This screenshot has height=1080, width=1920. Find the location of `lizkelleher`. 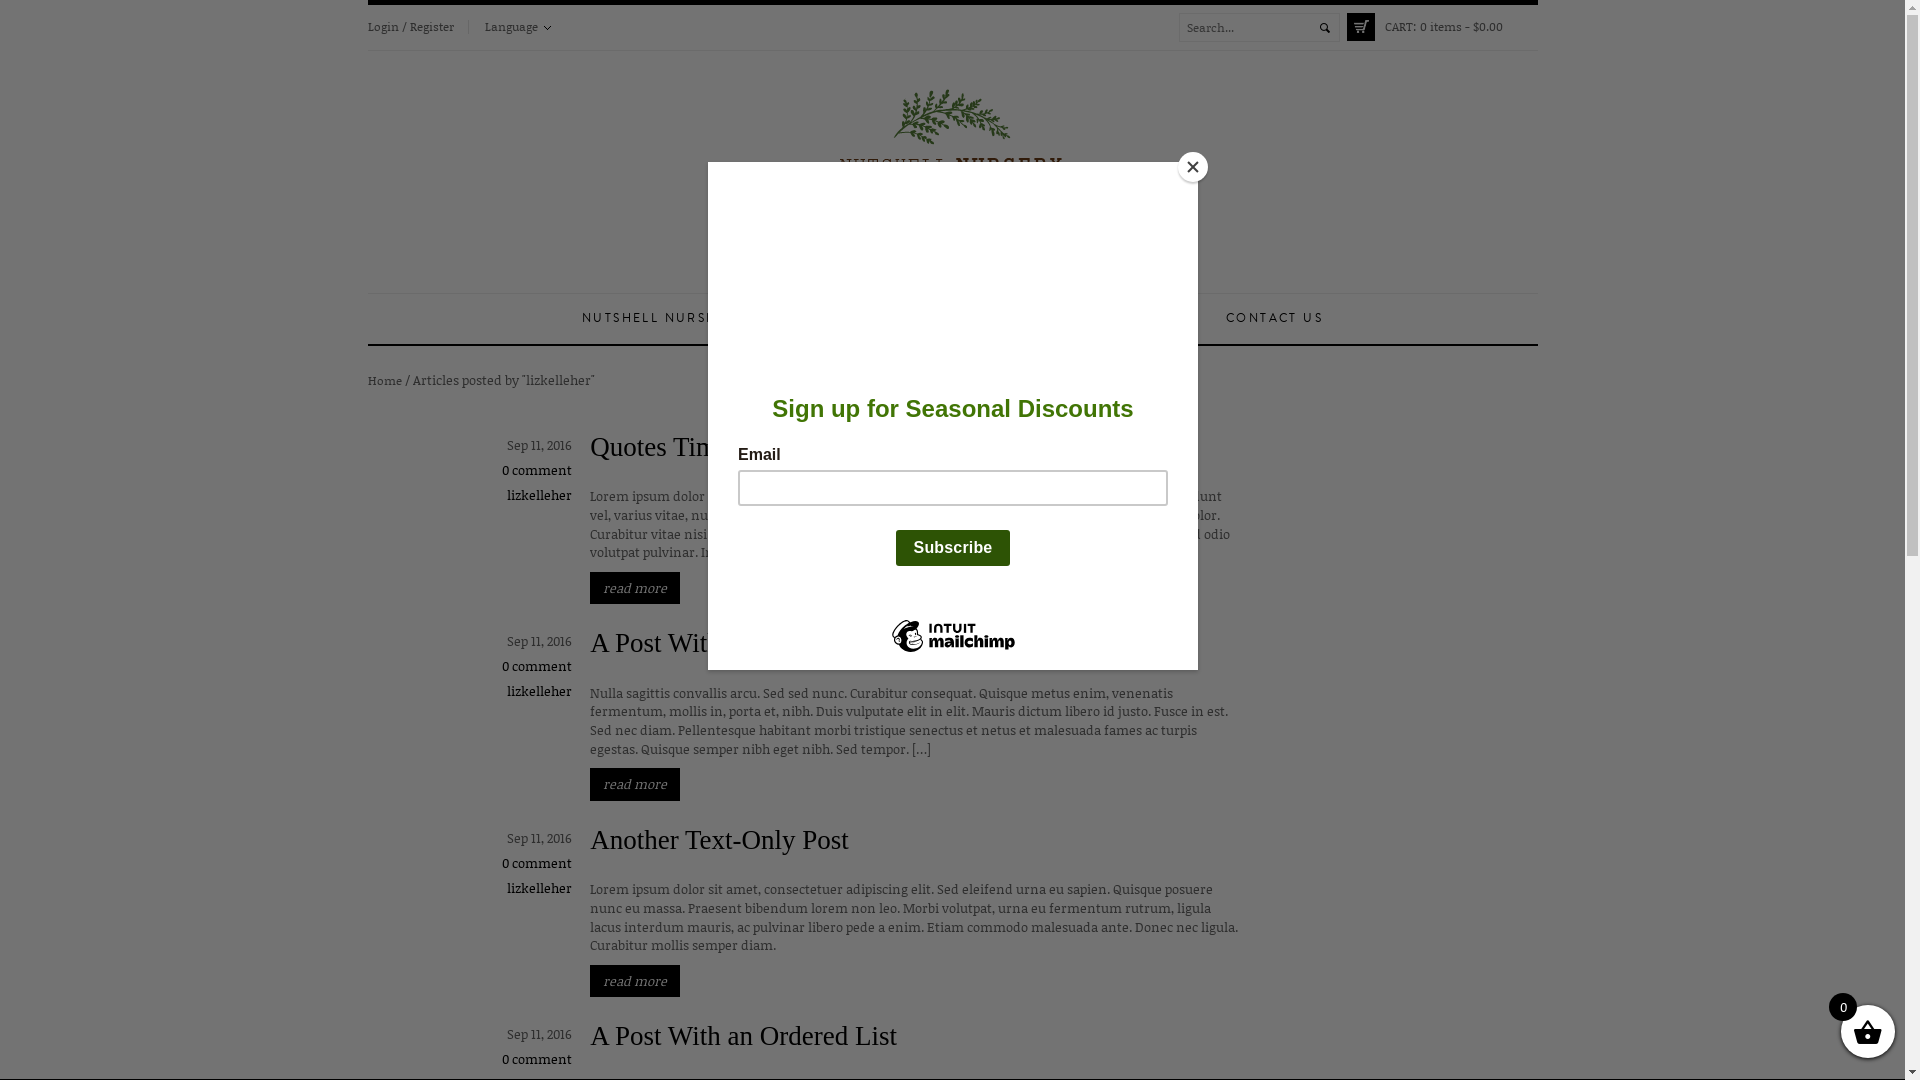

lizkelleher is located at coordinates (539, 888).